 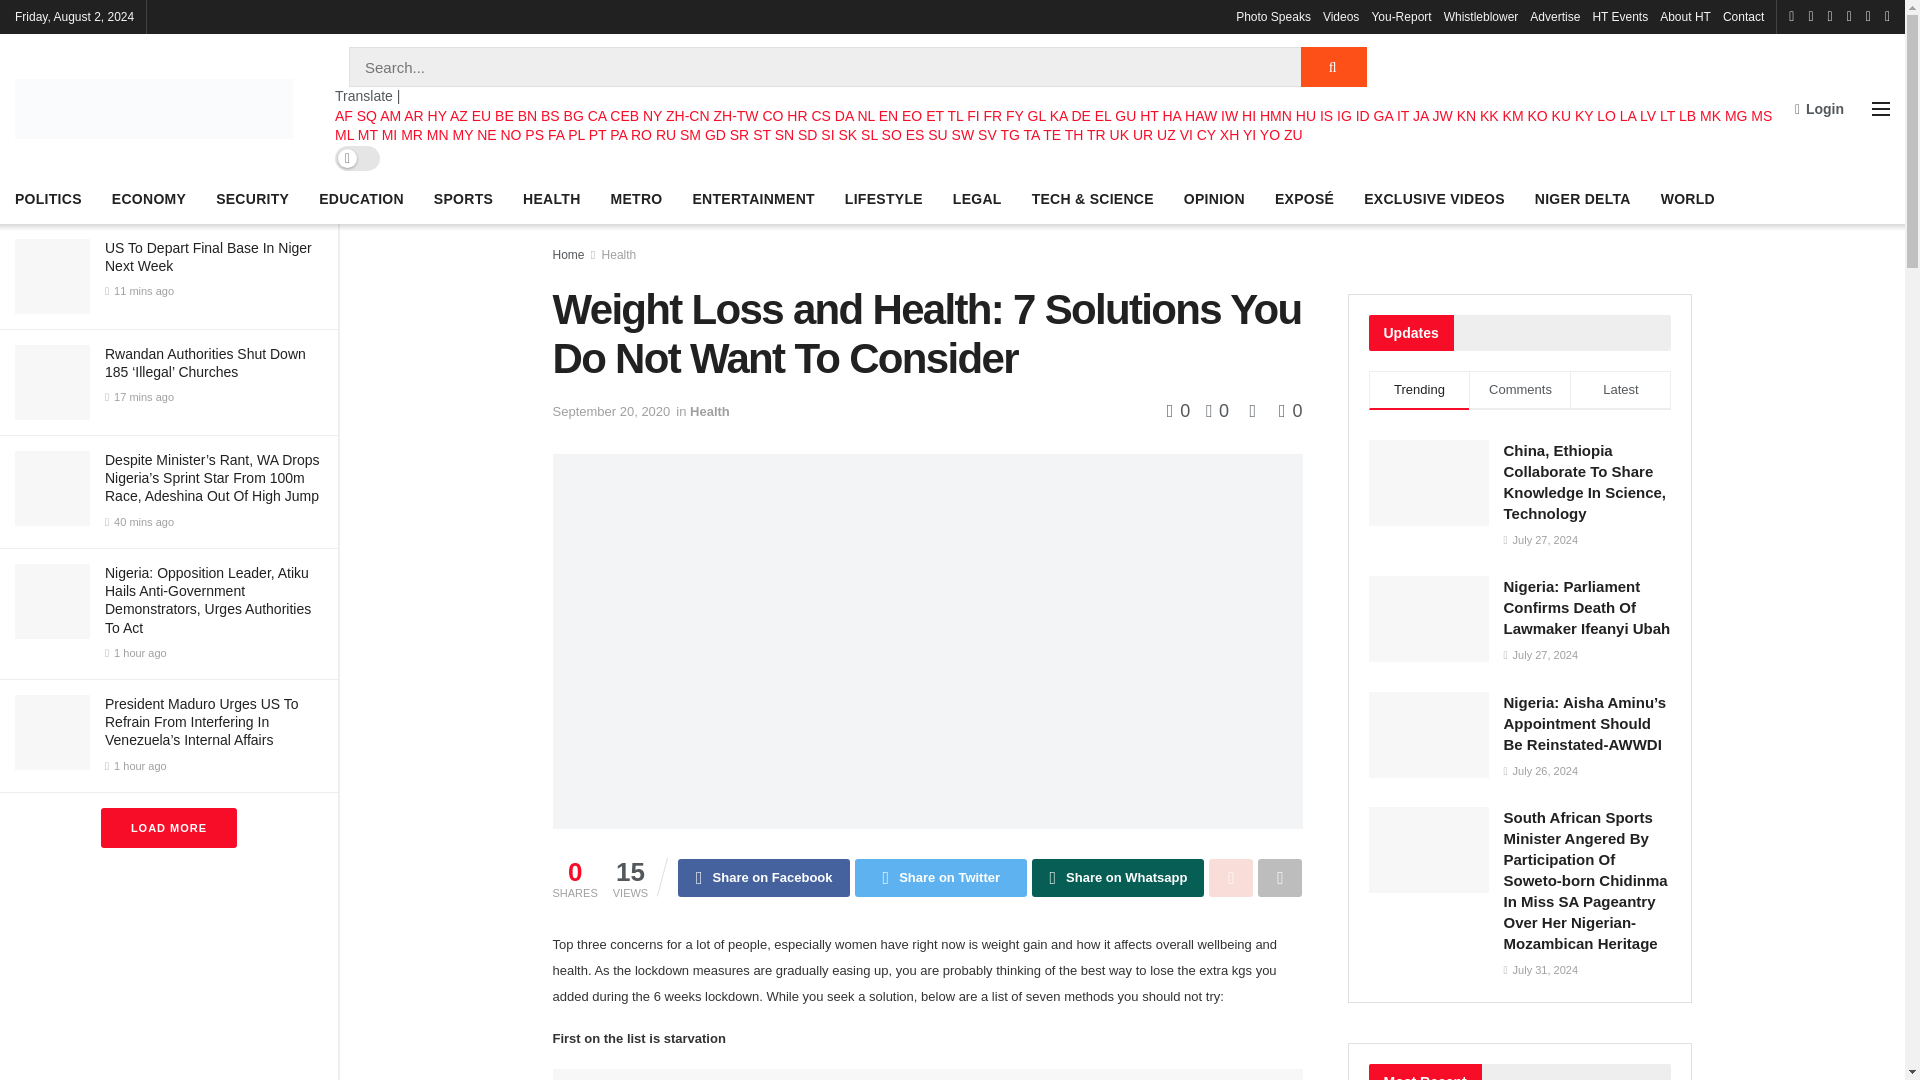 I want to click on Contact, so click(x=1743, y=16).